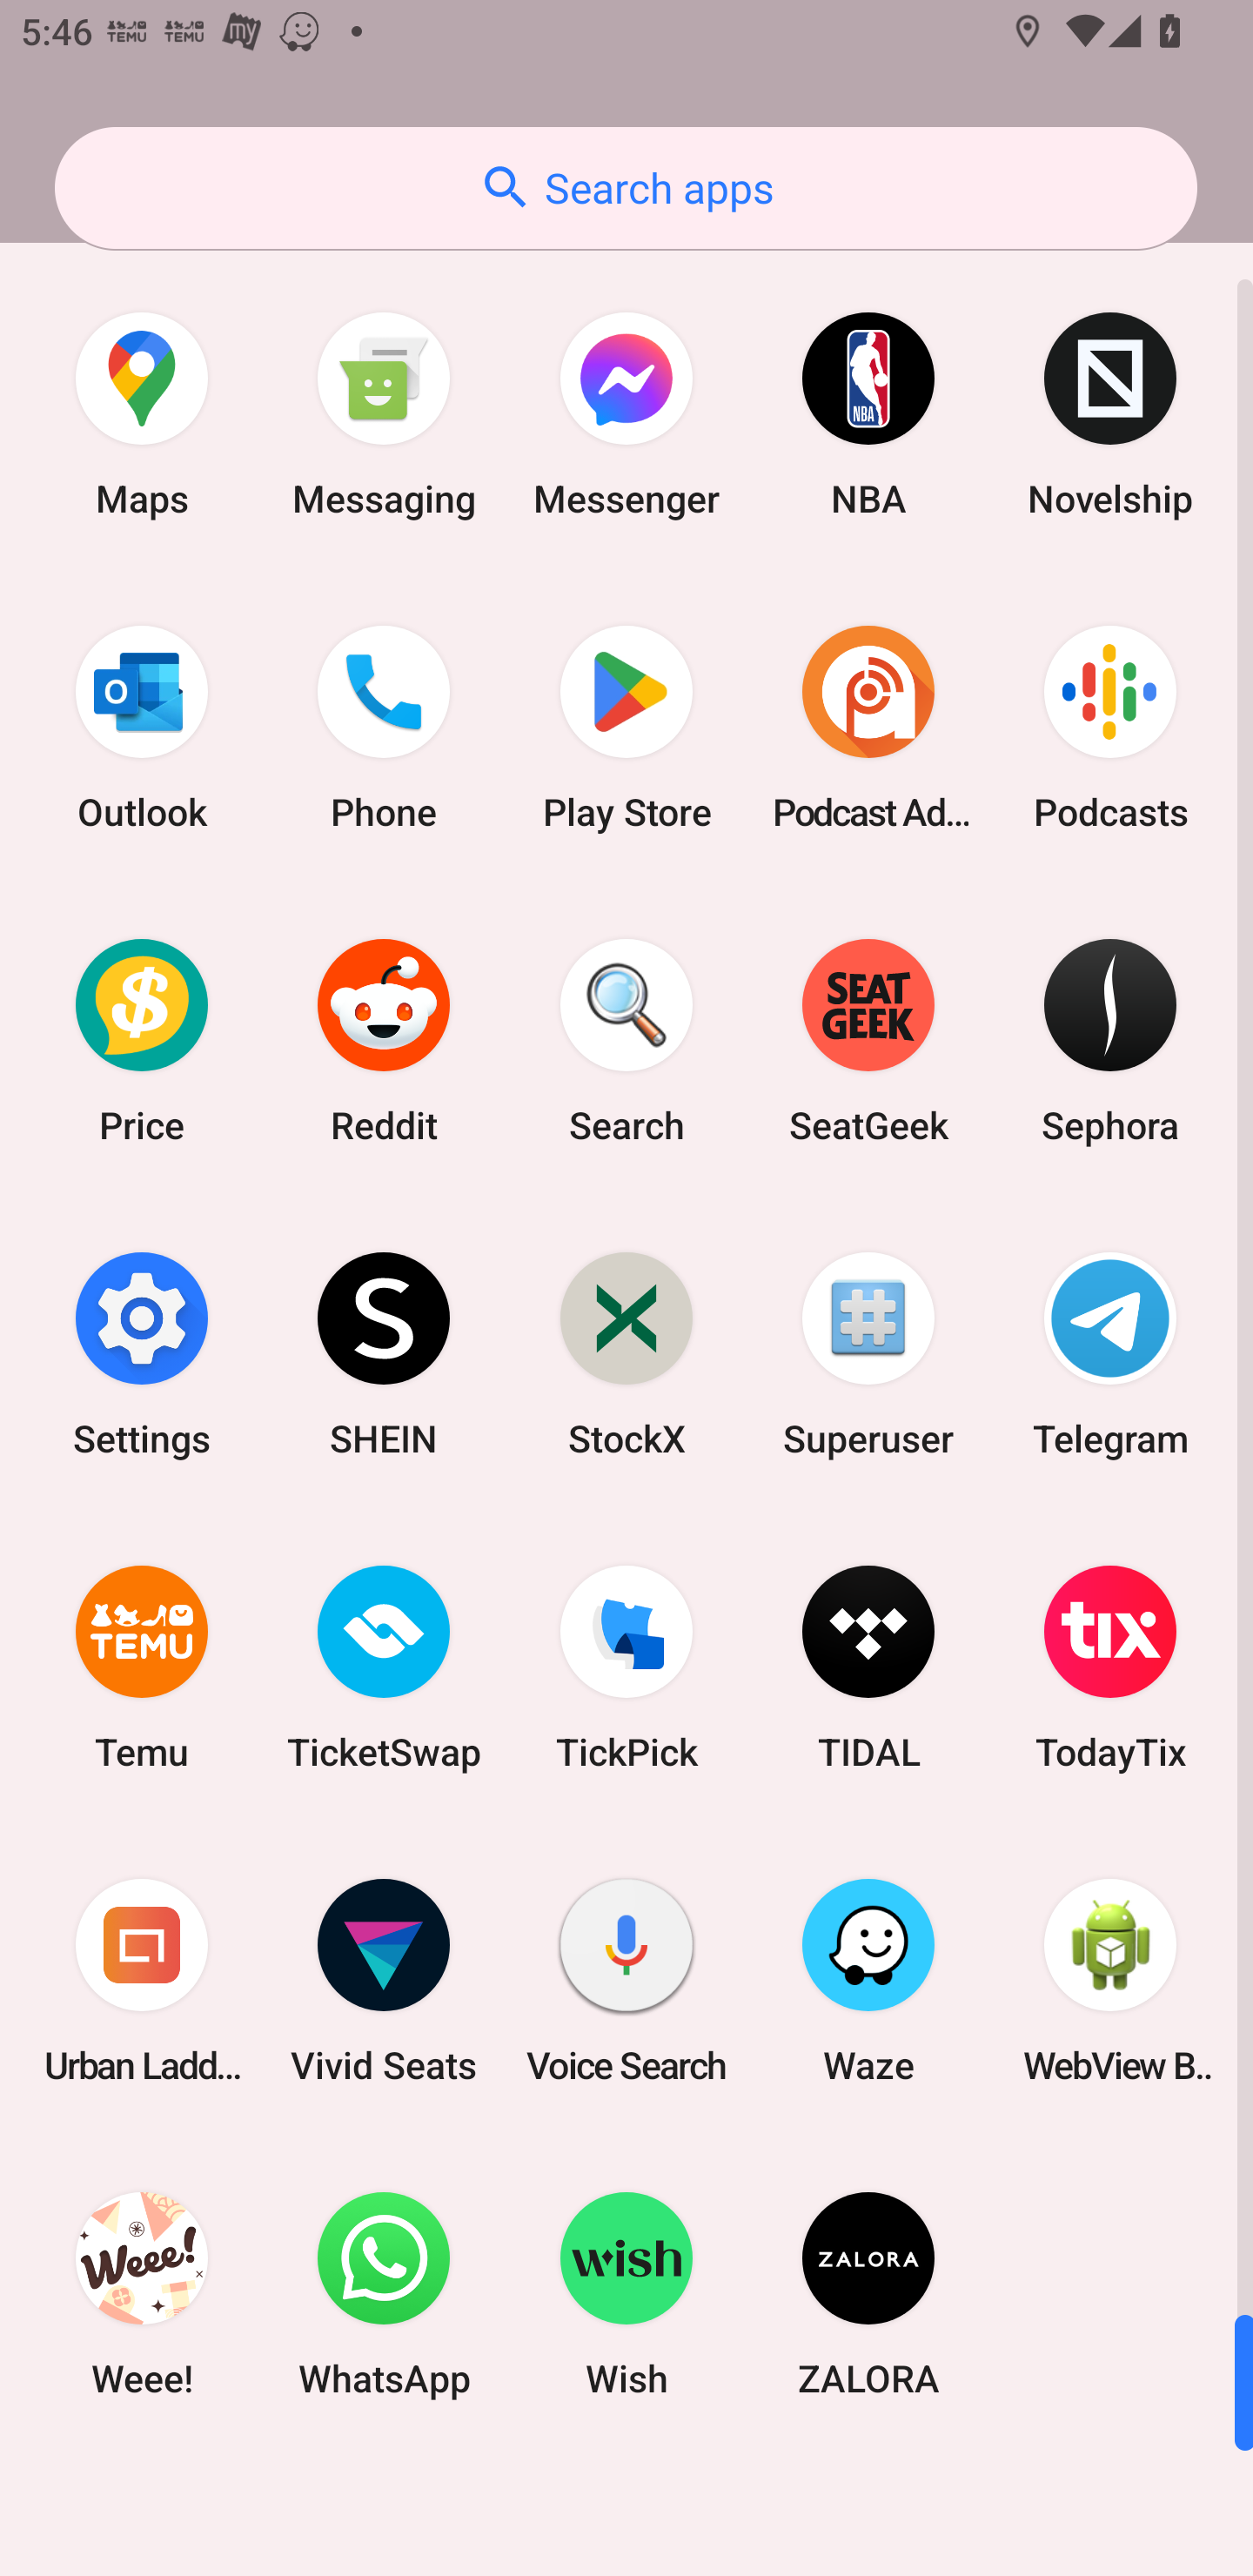 The width and height of the screenshot is (1253, 2576). I want to click on SHEIN, so click(384, 1353).